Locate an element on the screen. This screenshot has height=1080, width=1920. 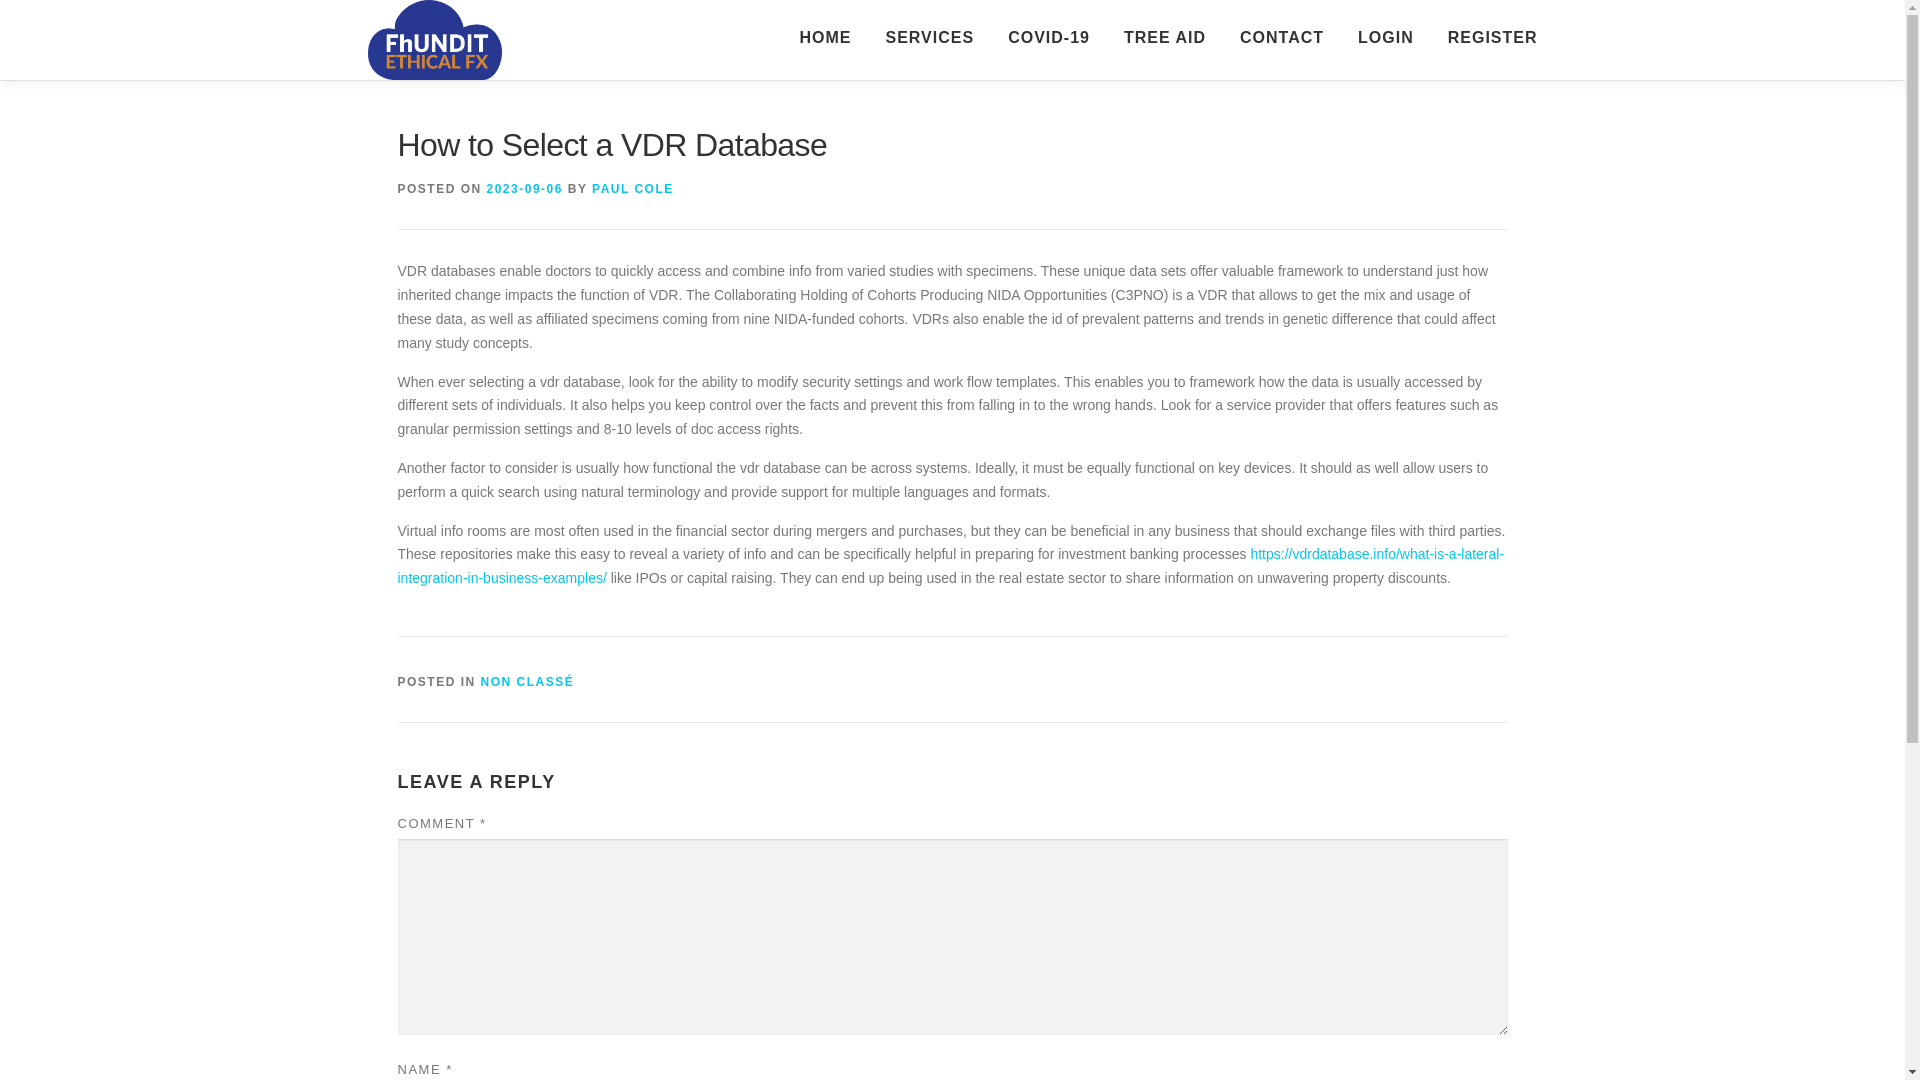
COVID-19 is located at coordinates (1048, 37).